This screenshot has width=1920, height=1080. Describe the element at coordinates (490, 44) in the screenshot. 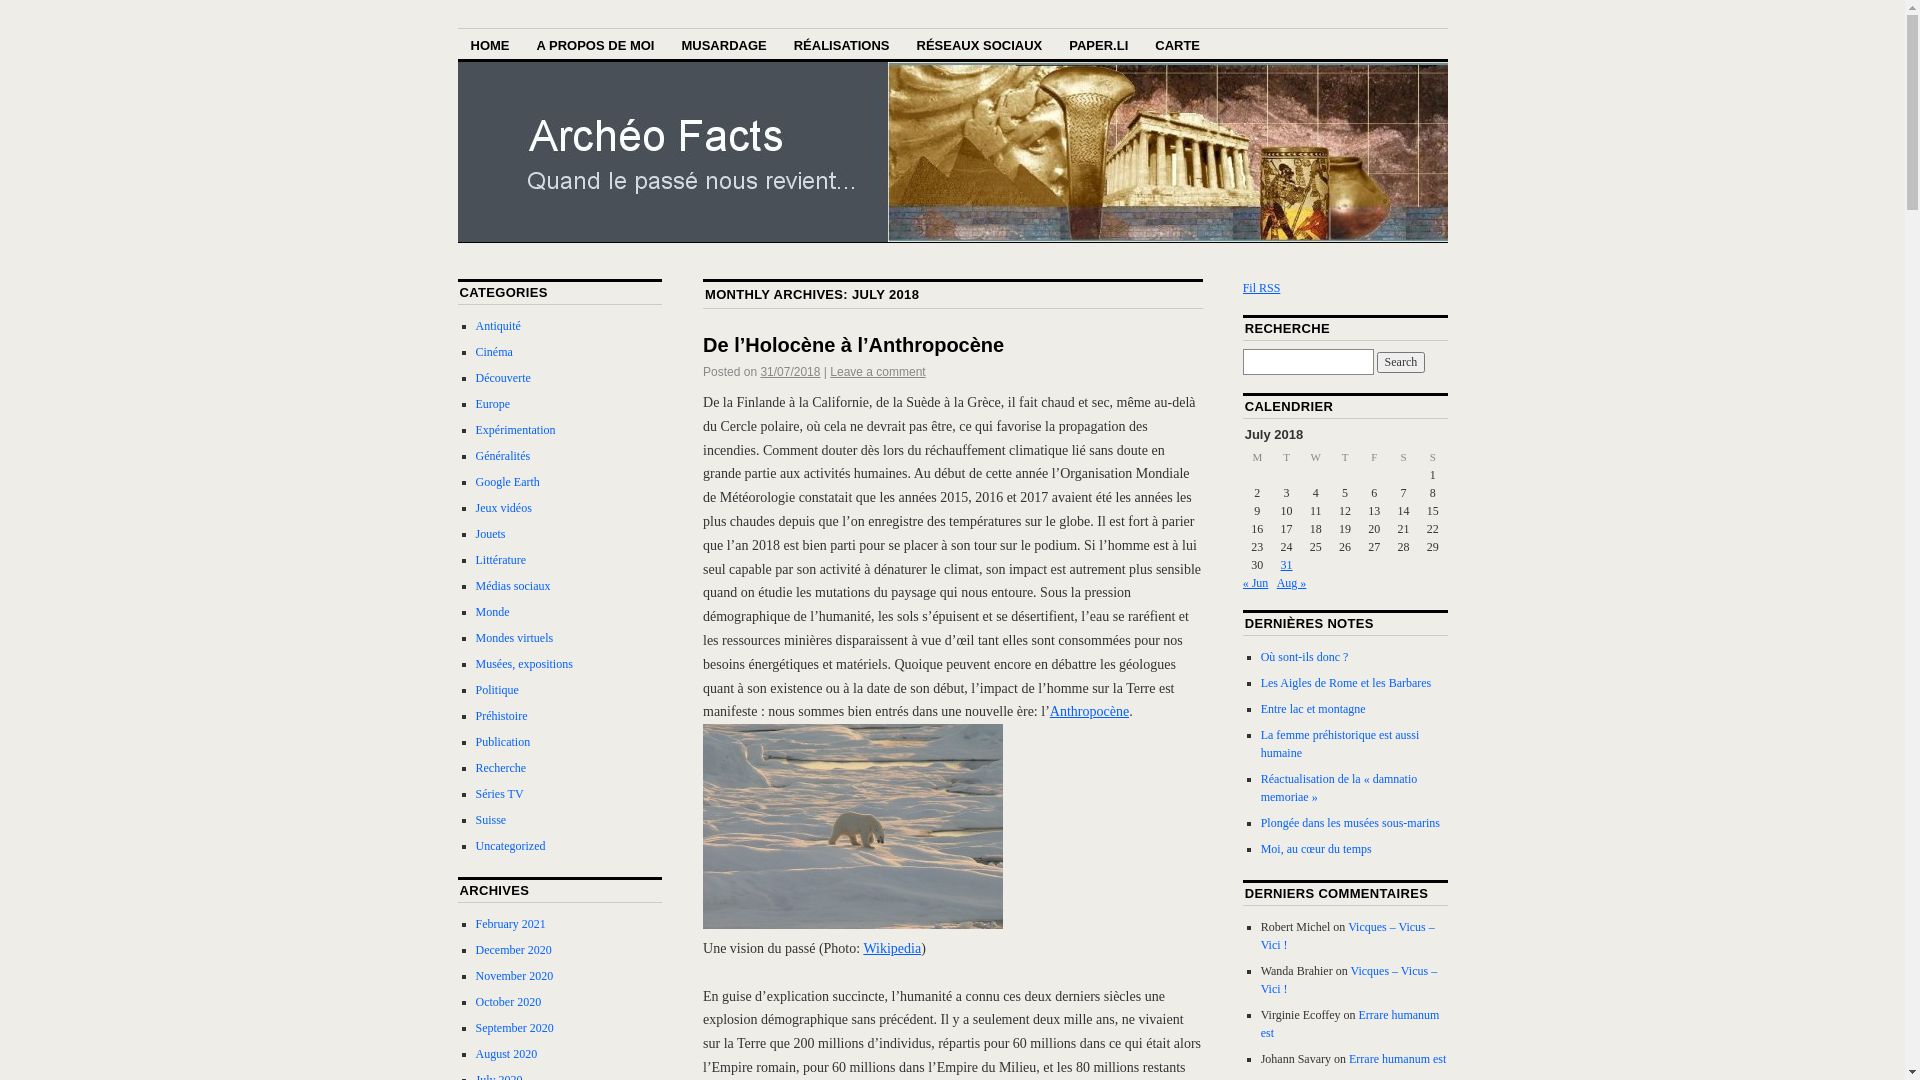

I see `HOME` at that location.